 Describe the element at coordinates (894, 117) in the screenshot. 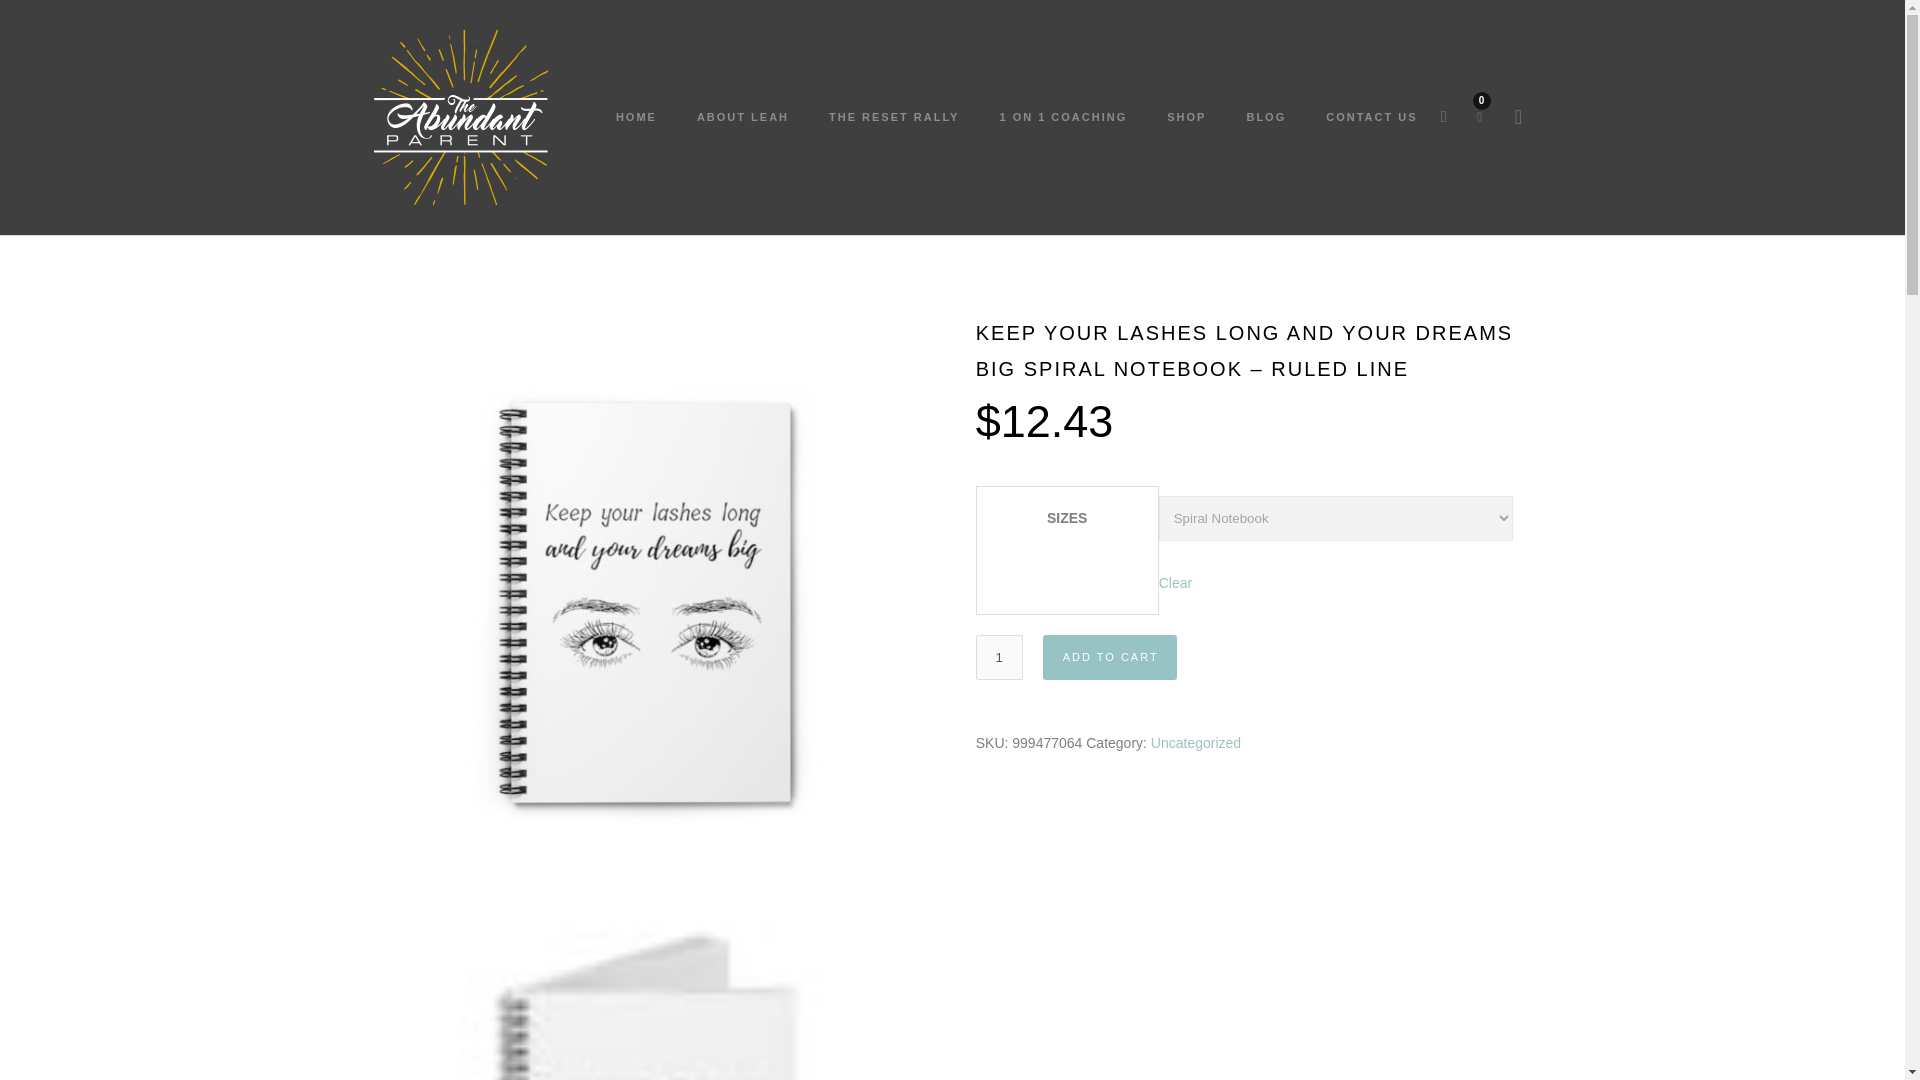

I see `THE RESET RALLY` at that location.